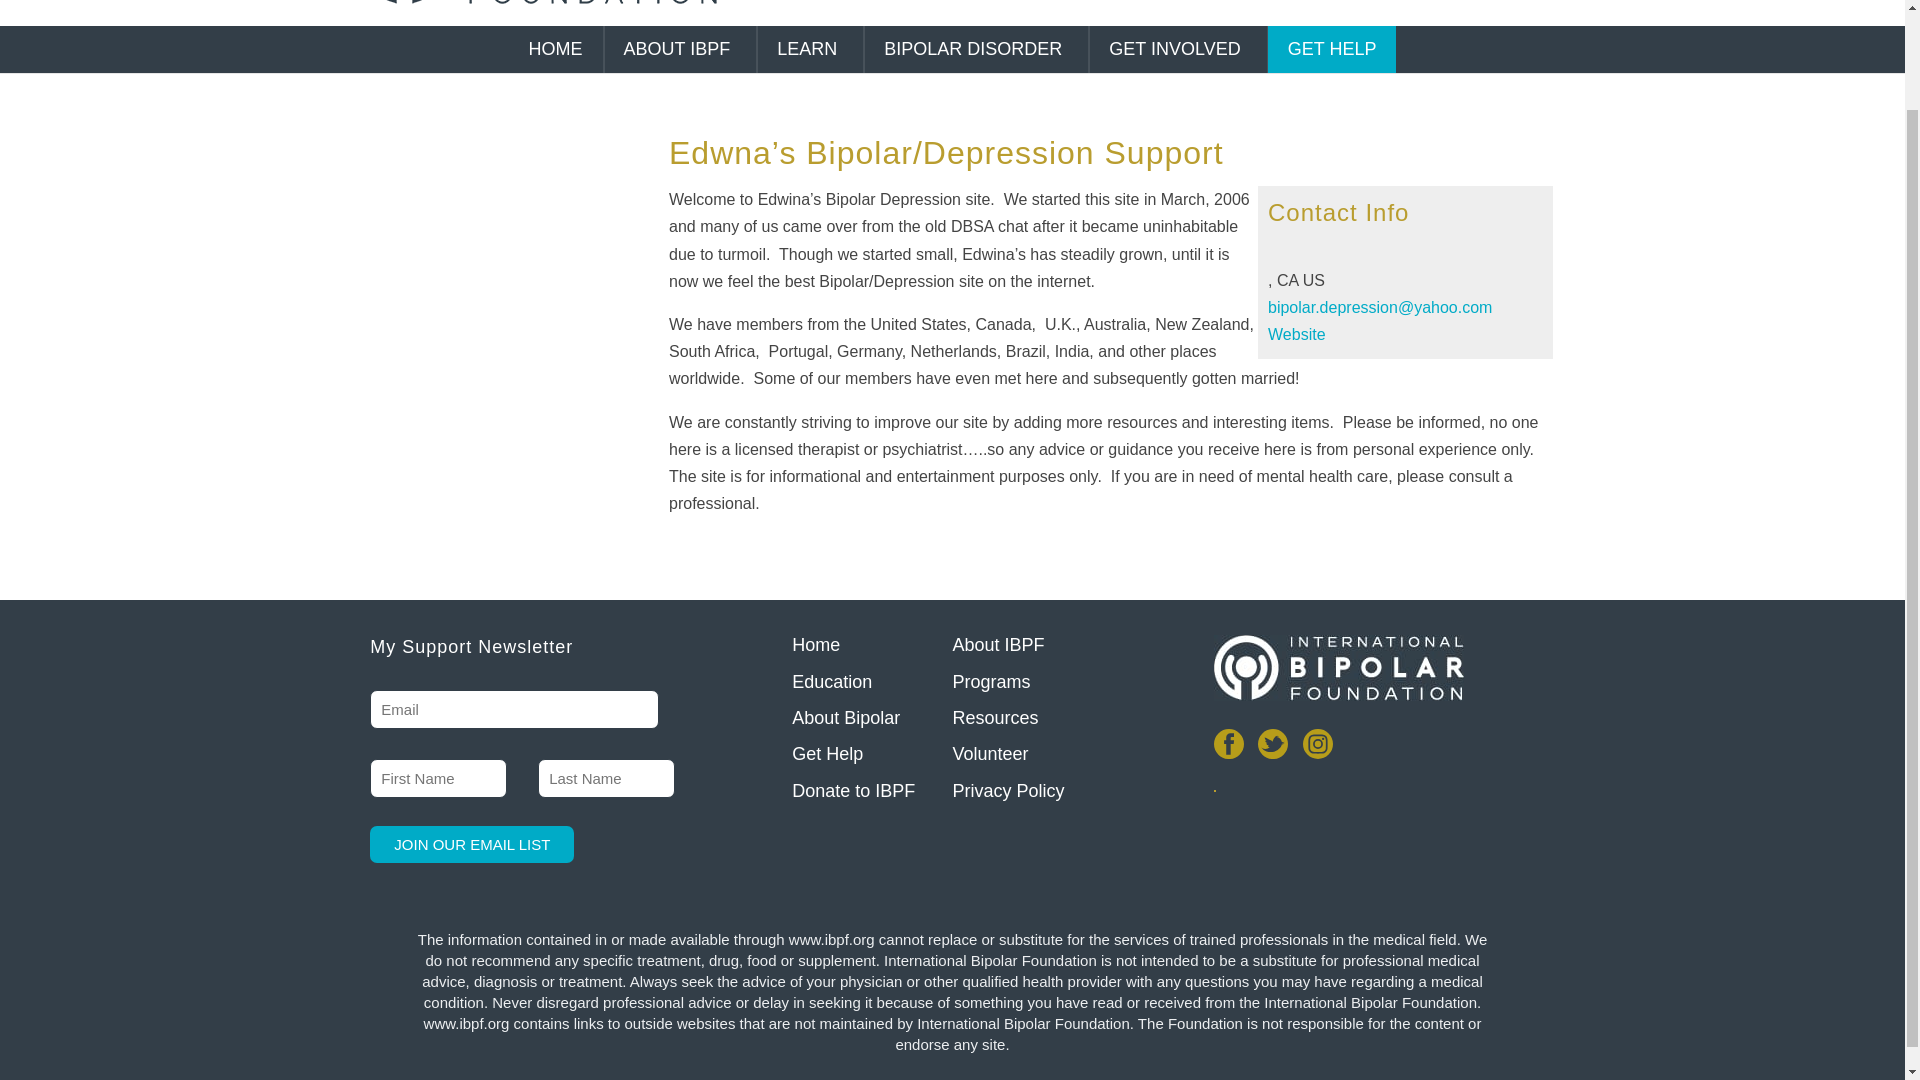 The image size is (1920, 1080). Describe the element at coordinates (976, 49) in the screenshot. I see `BIPOLAR DISORDER` at that location.